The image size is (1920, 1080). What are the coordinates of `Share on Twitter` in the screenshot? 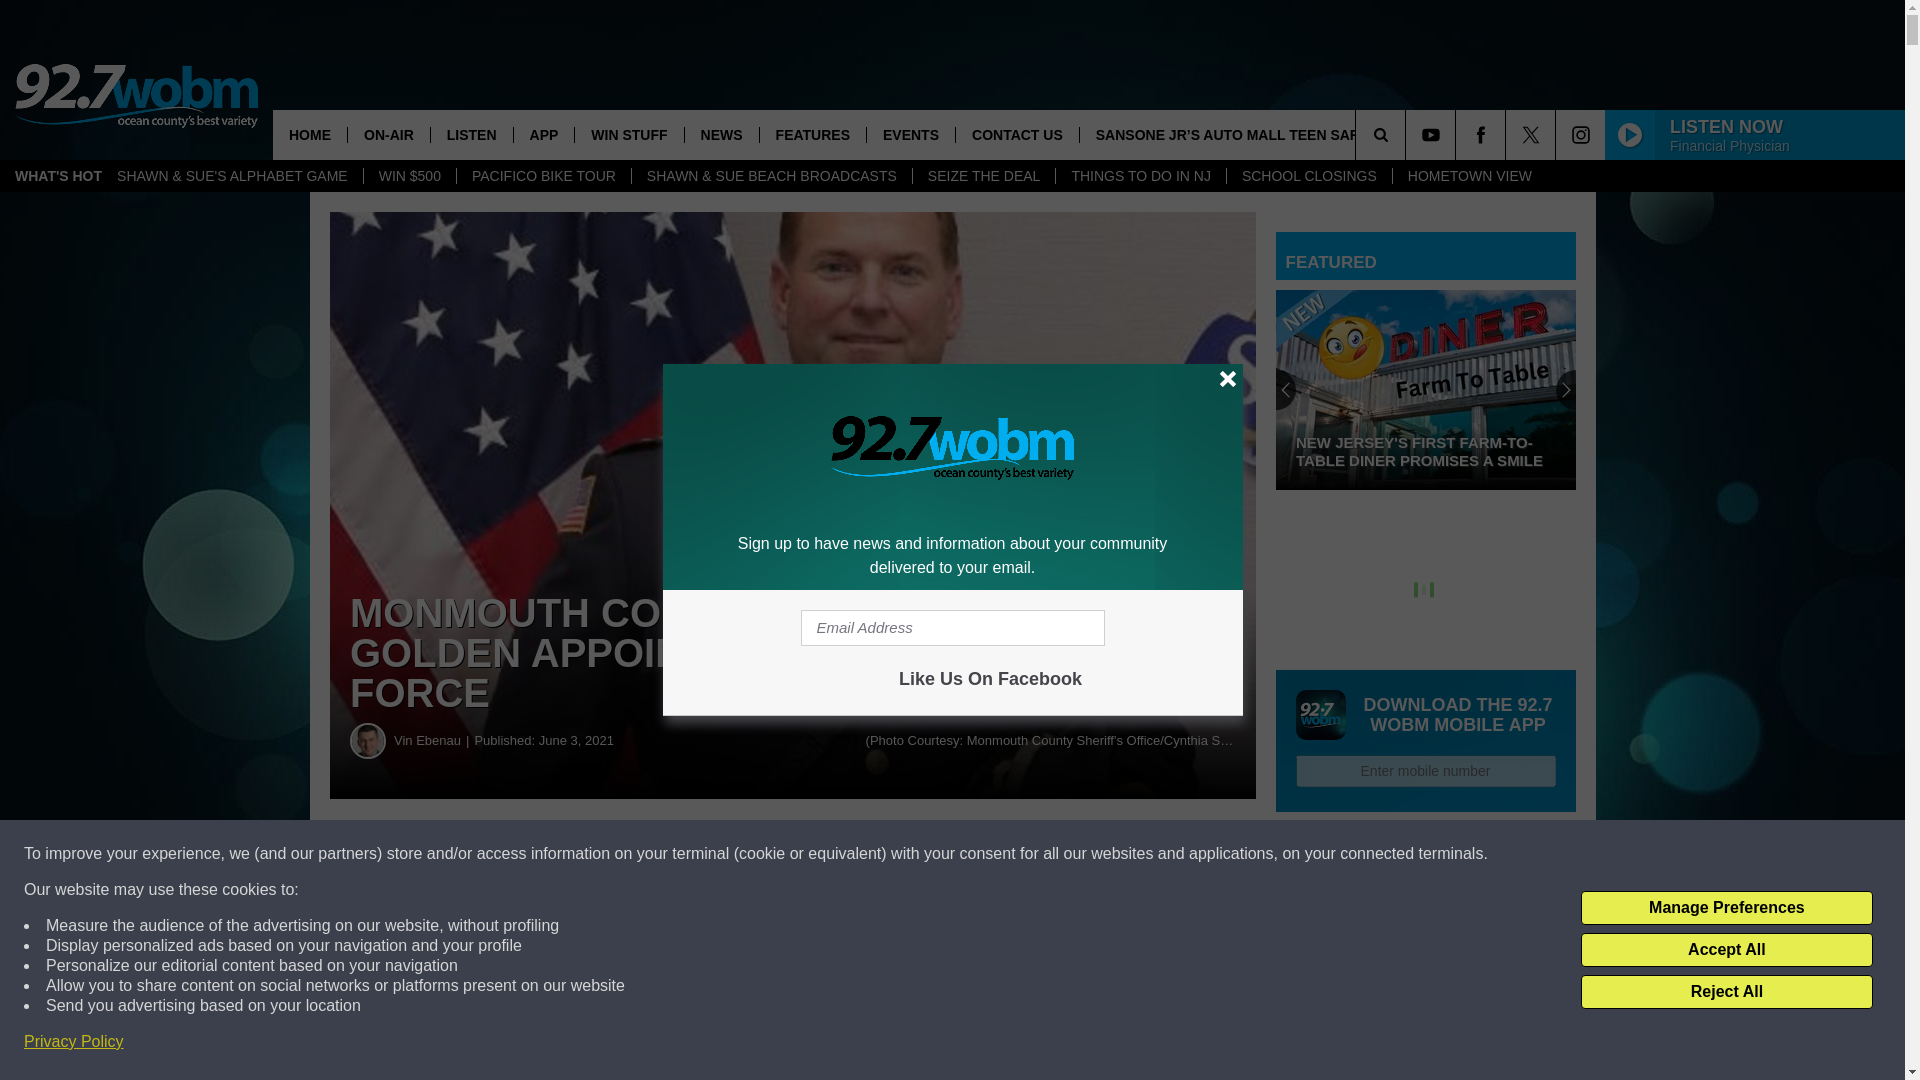 It's located at (978, 854).